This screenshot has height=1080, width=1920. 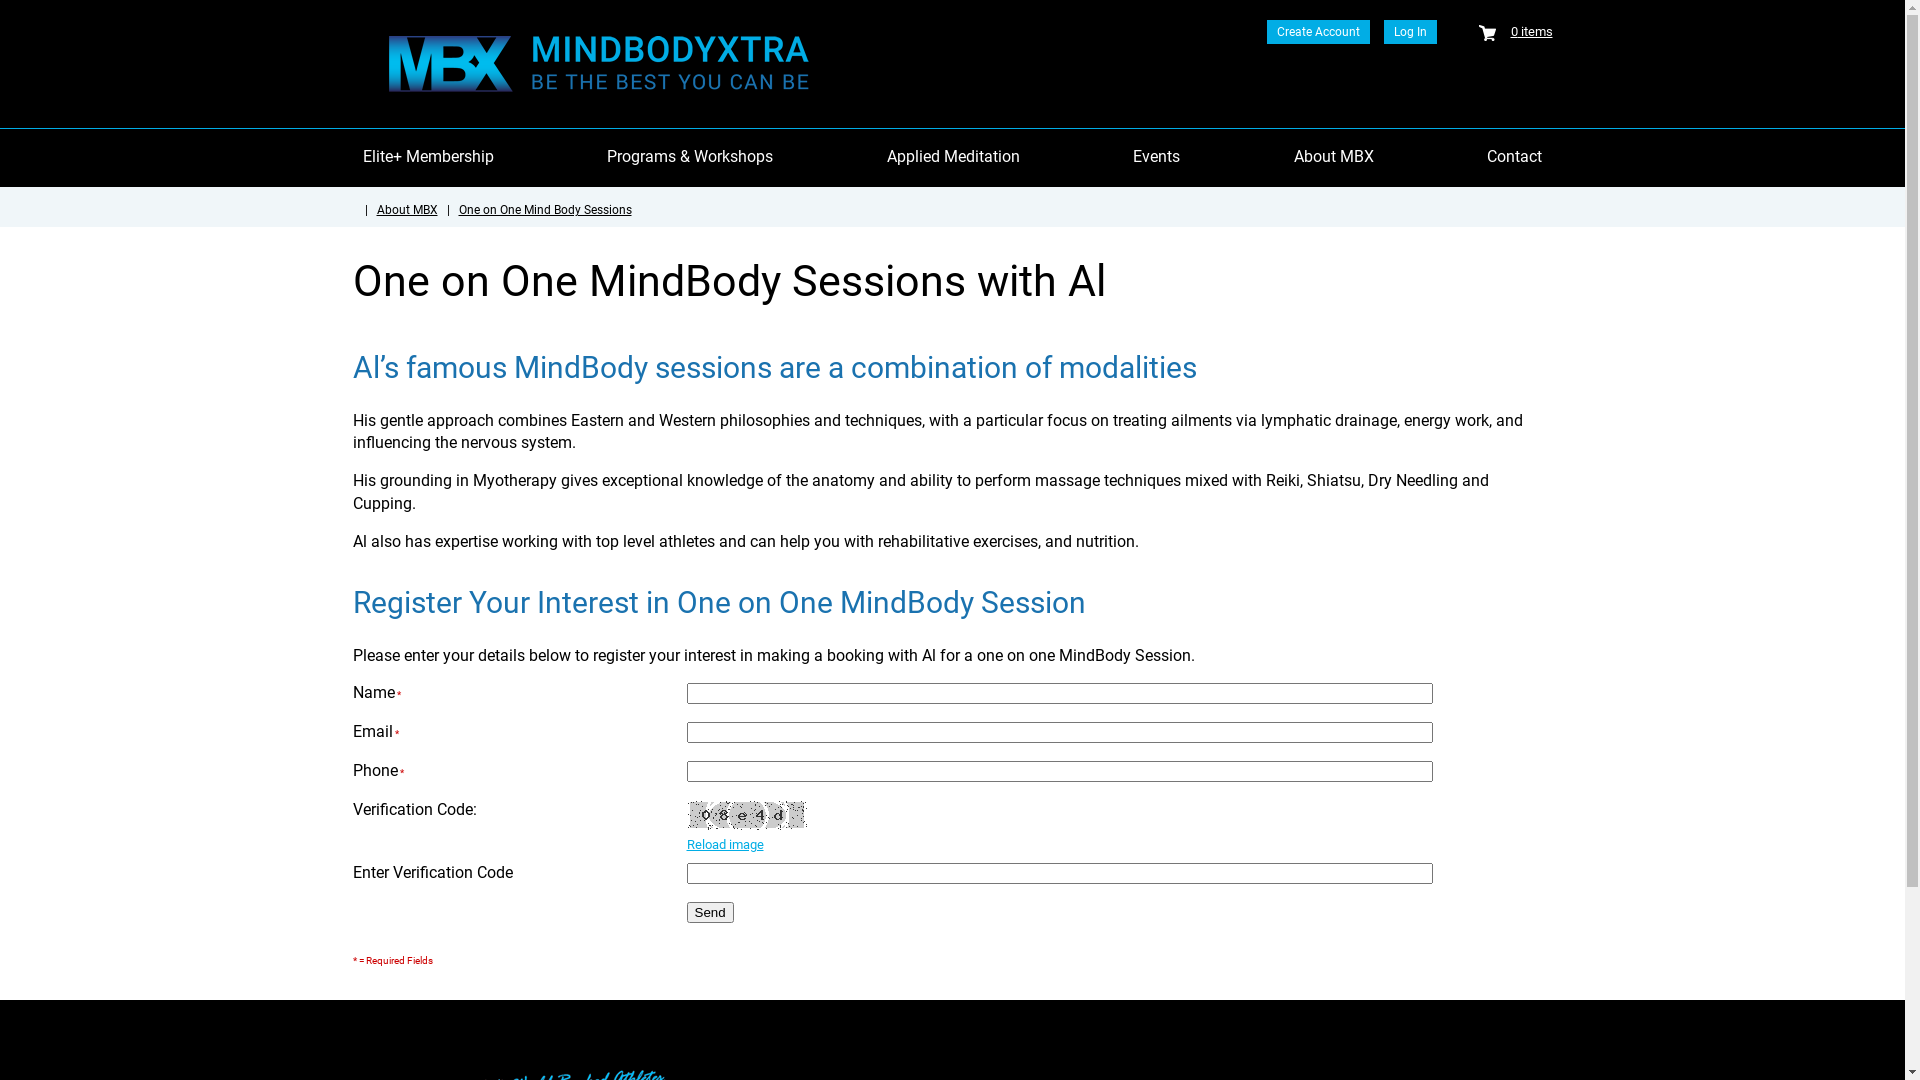 What do you see at coordinates (954, 157) in the screenshot?
I see `Applied Meditation` at bounding box center [954, 157].